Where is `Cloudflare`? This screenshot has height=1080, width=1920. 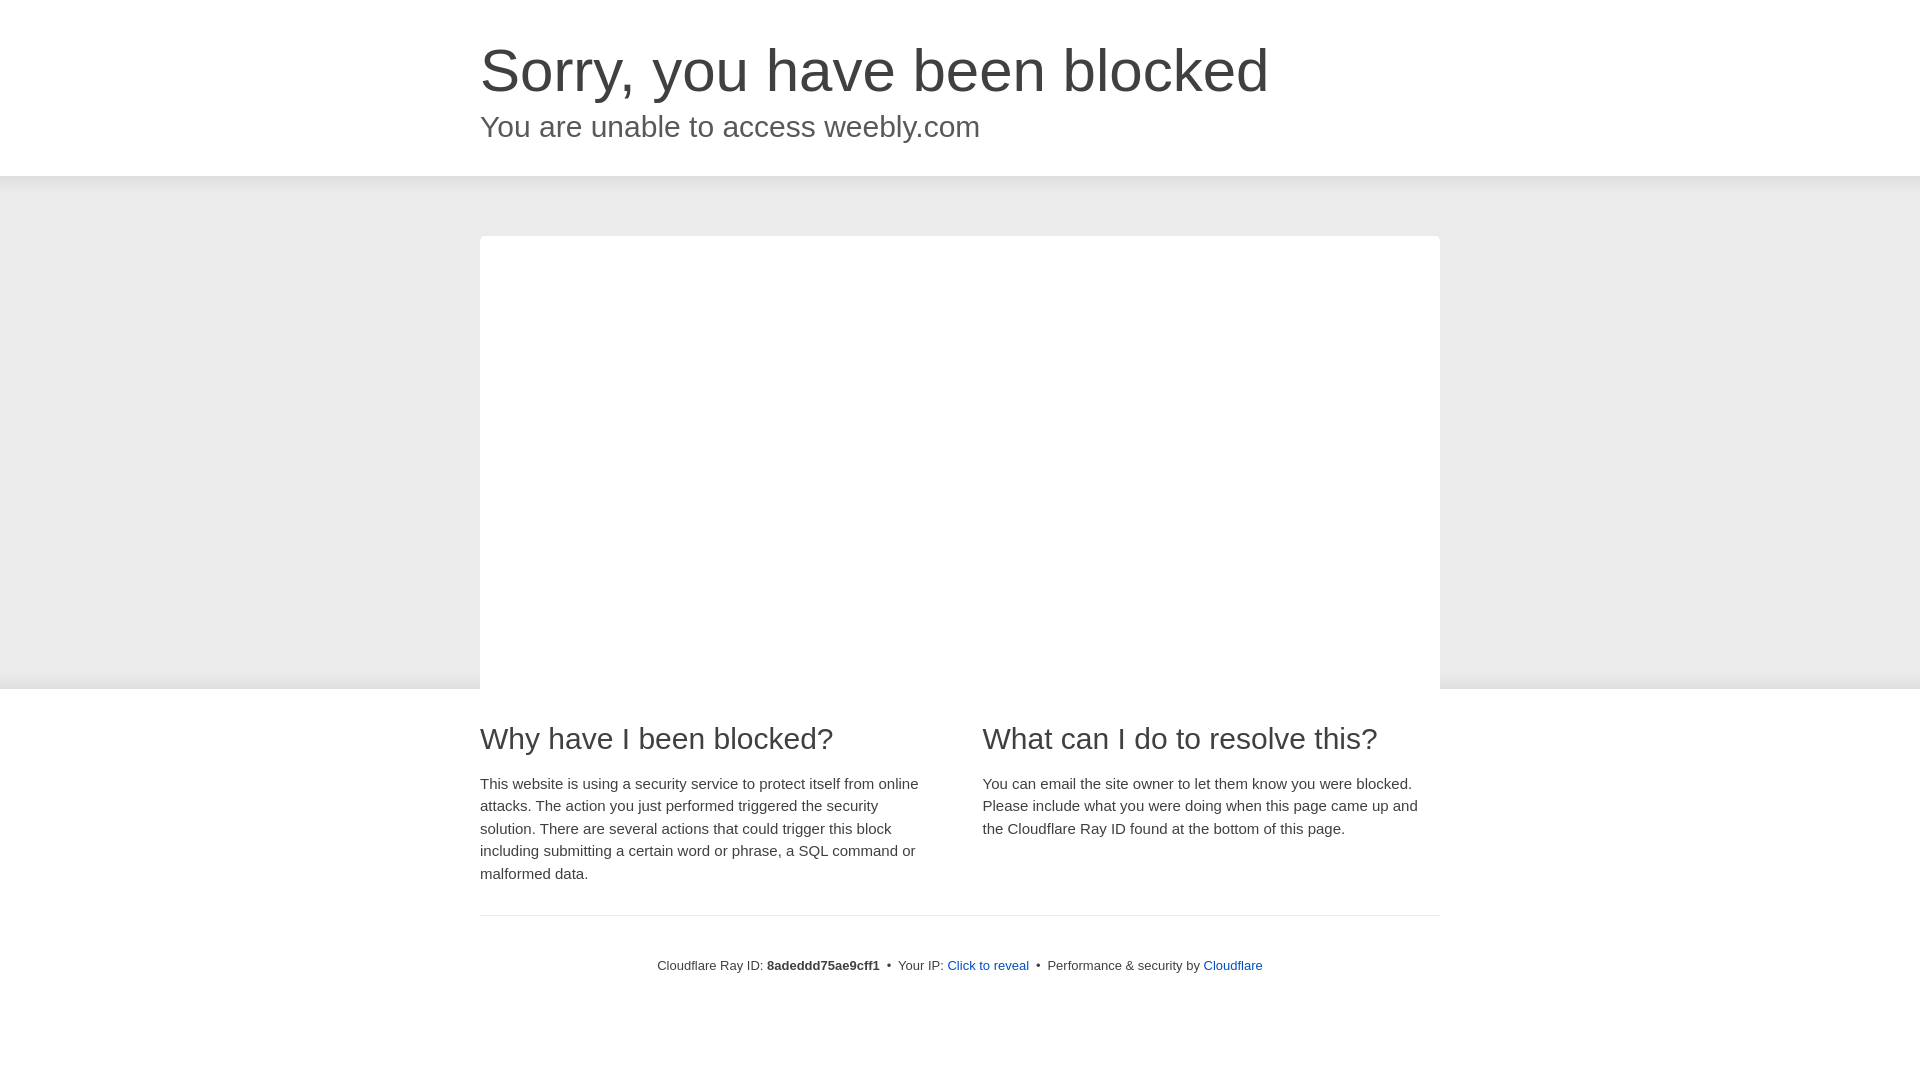 Cloudflare is located at coordinates (1233, 965).